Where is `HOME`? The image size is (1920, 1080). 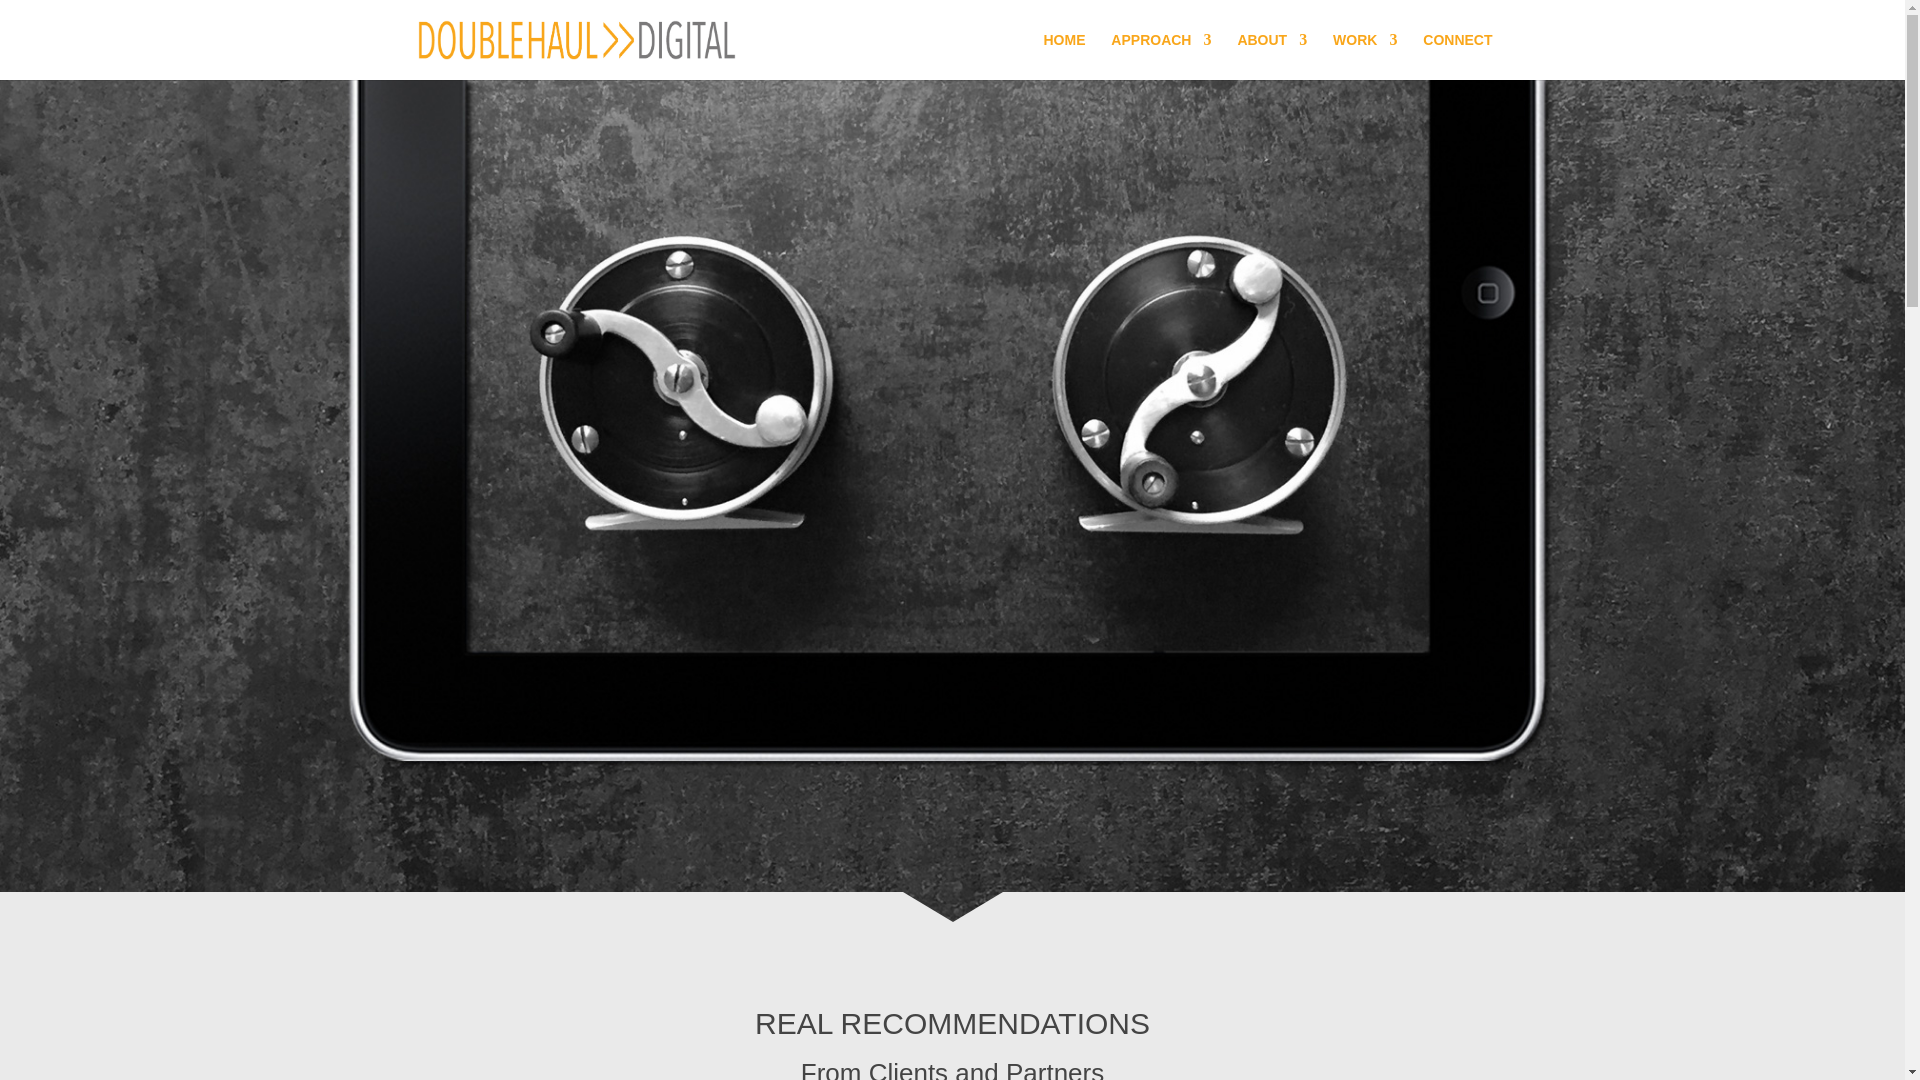 HOME is located at coordinates (1063, 56).